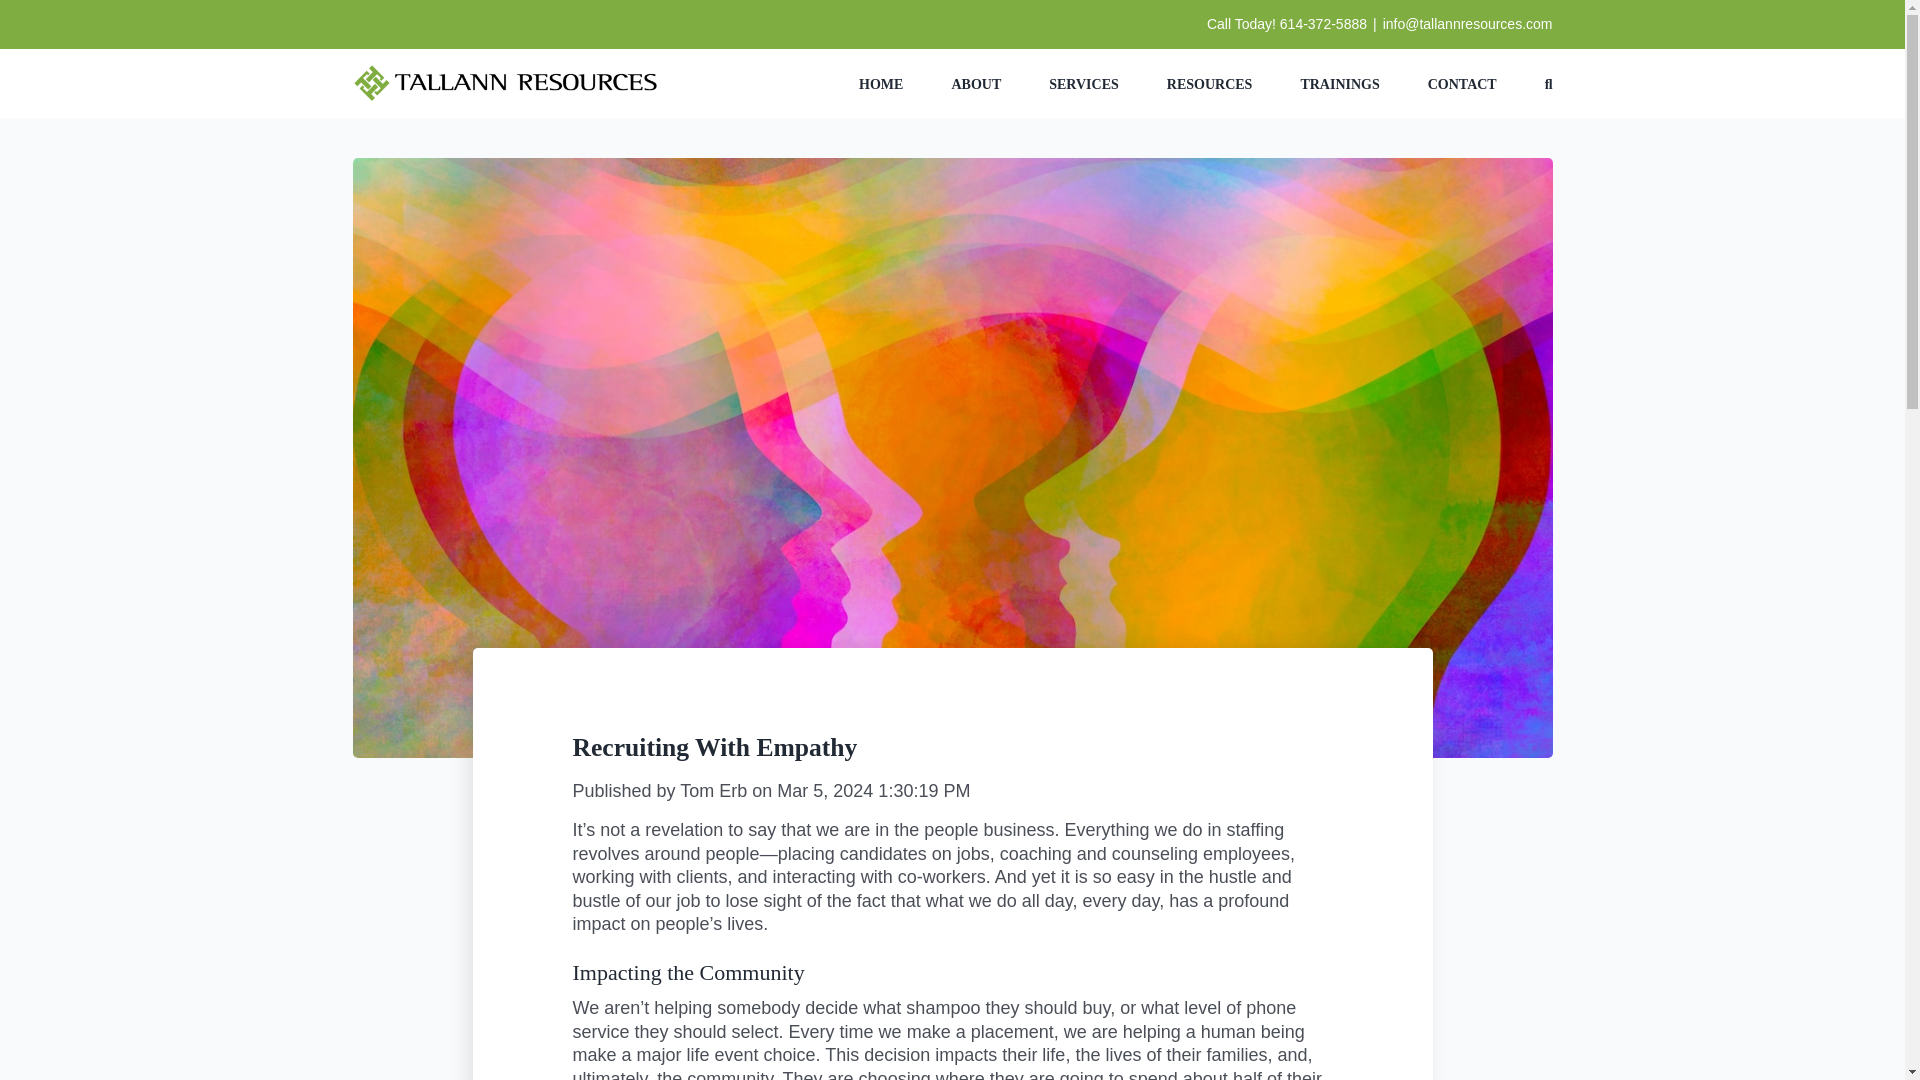 The width and height of the screenshot is (1920, 1080). I want to click on CONTACT, so click(1462, 82).